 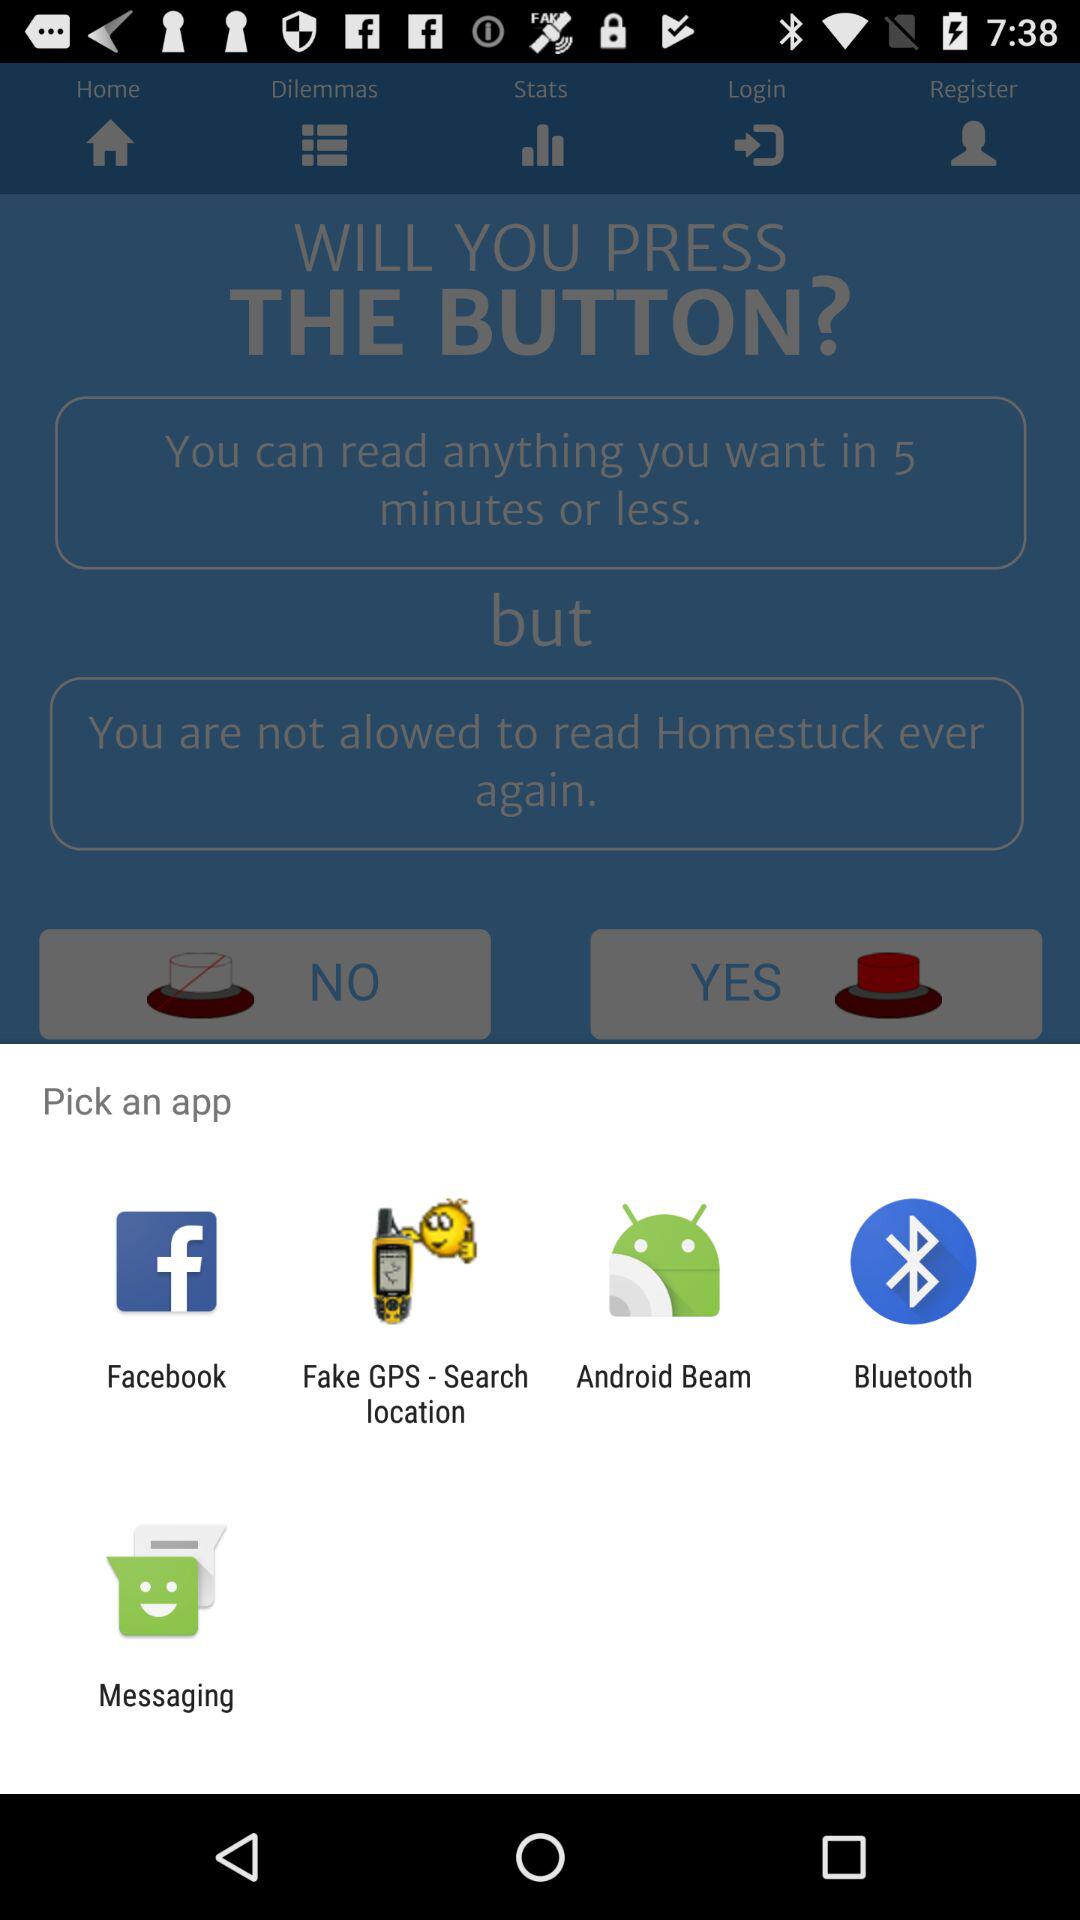 I want to click on open item next to the bluetooth icon, so click(x=664, y=1393).